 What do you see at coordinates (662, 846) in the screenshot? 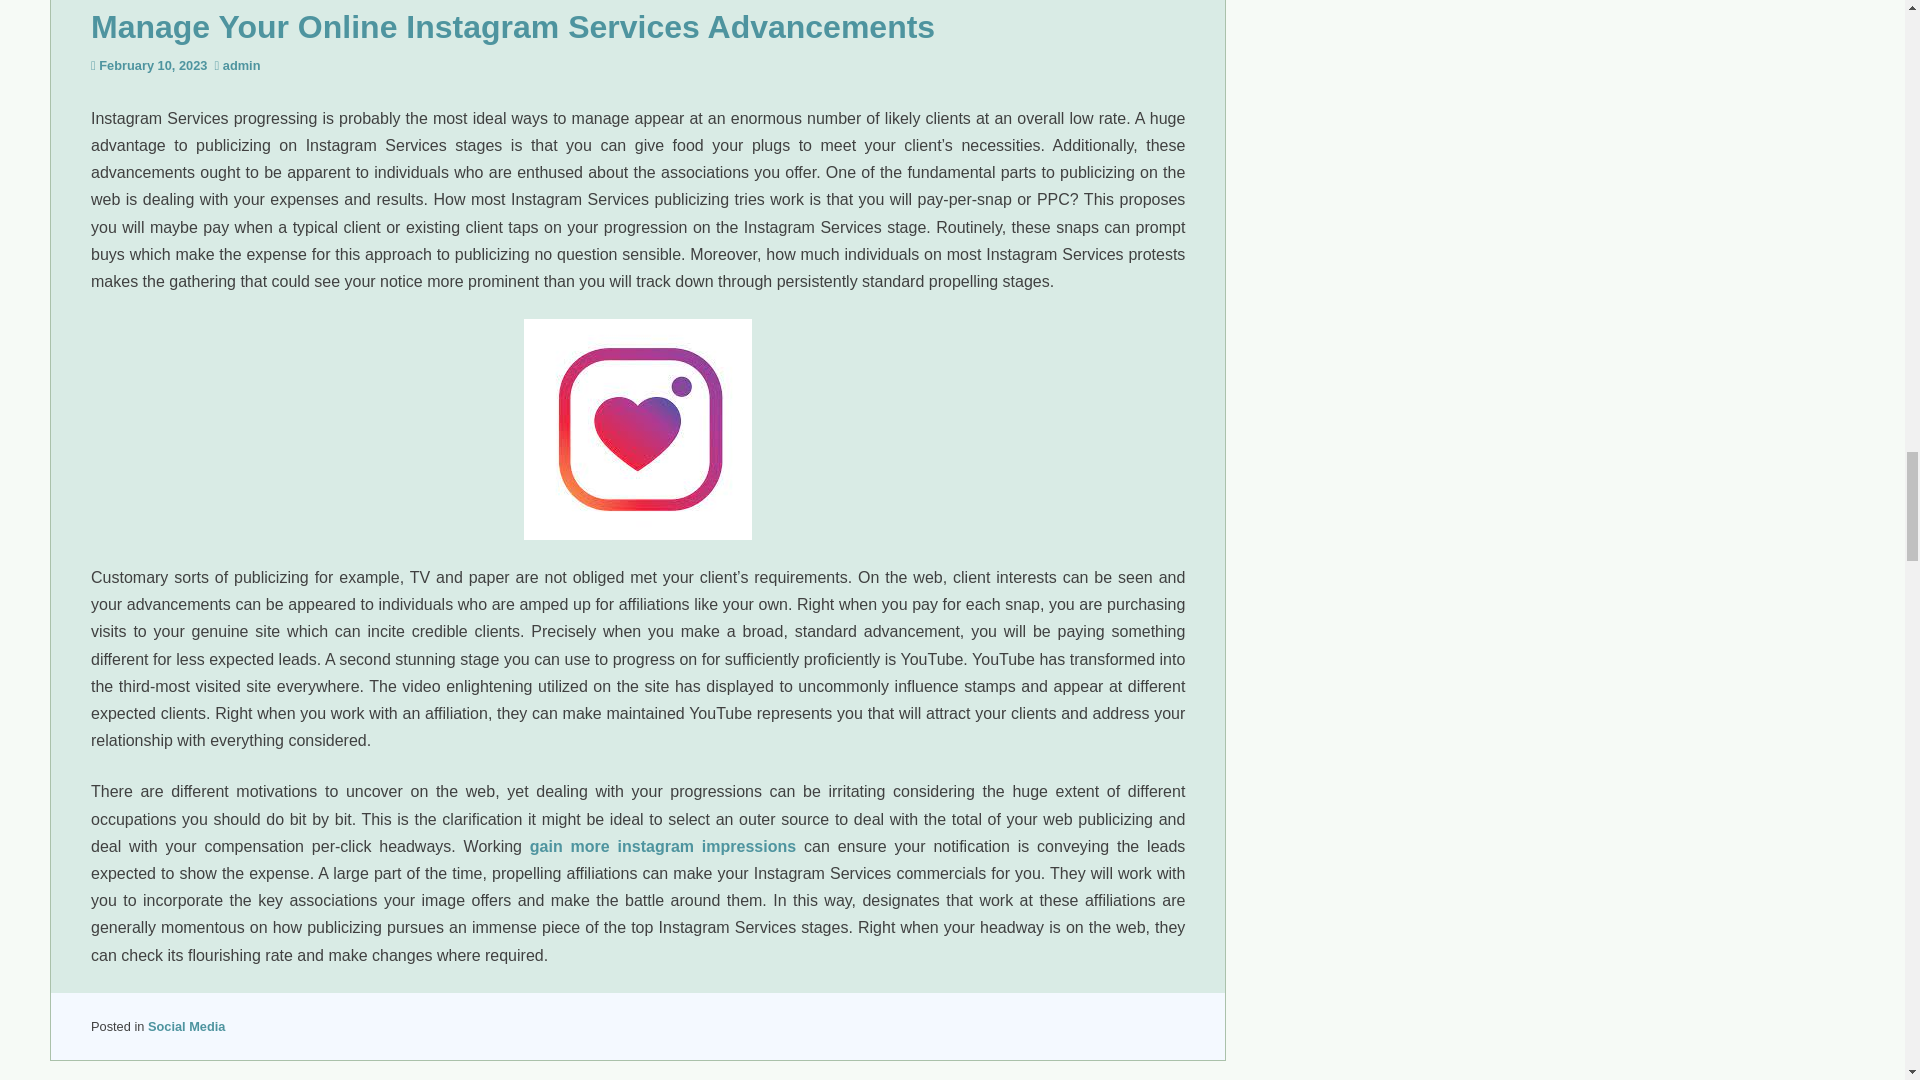
I see `gain more instagram impressions` at bounding box center [662, 846].